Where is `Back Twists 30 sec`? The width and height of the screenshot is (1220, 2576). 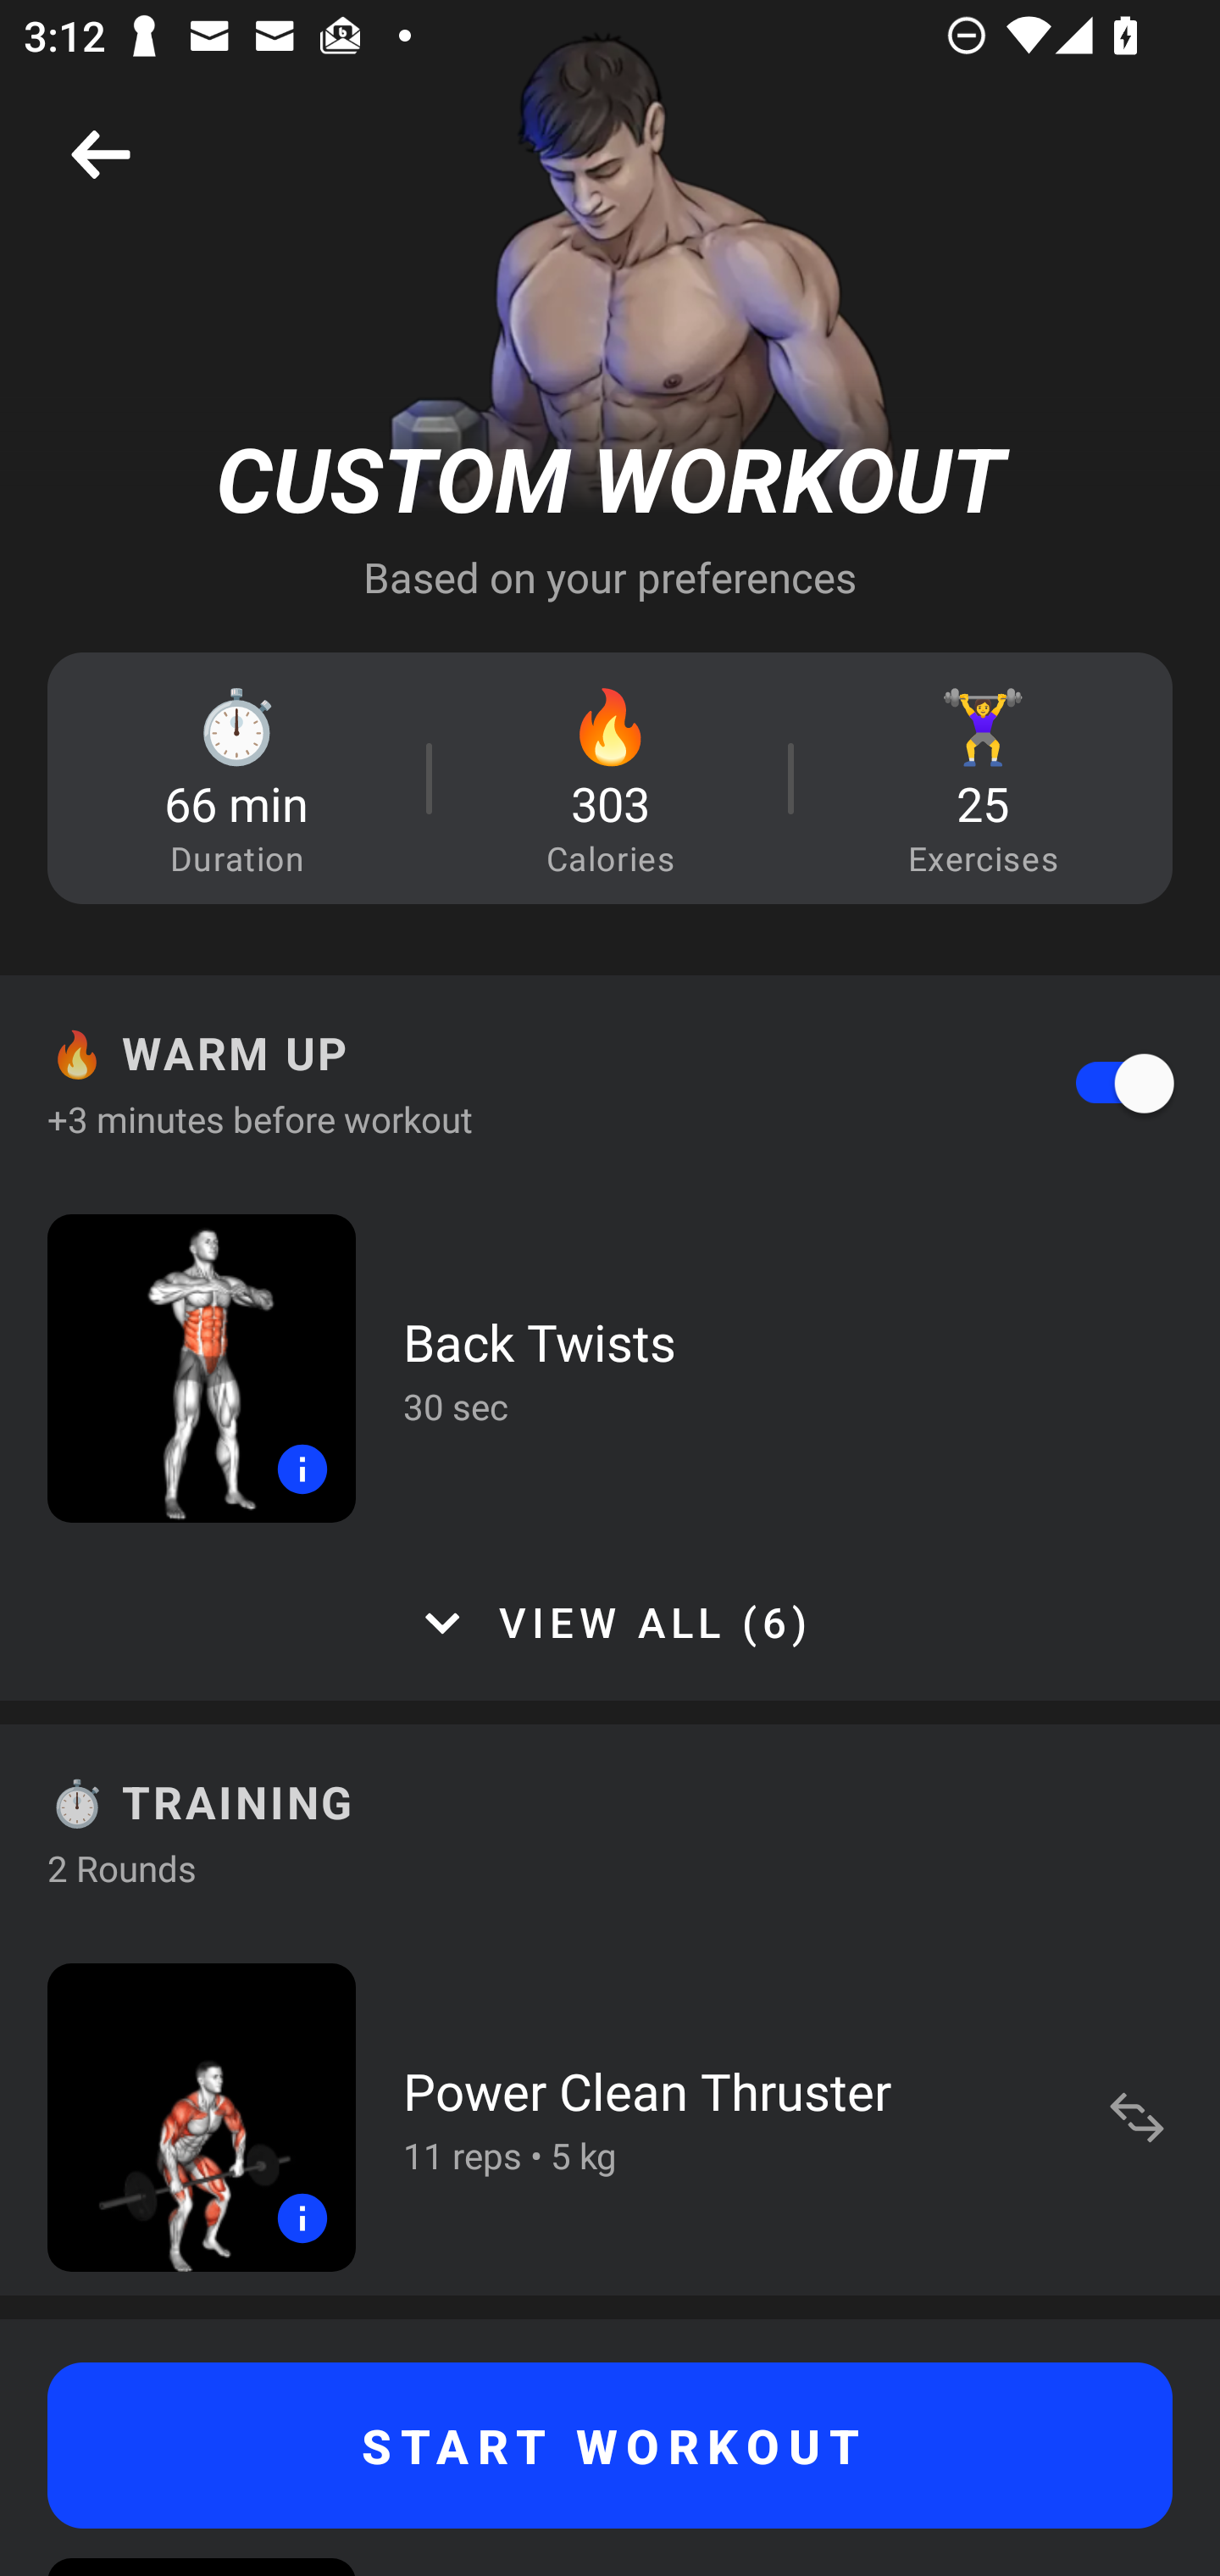
Back Twists 30 sec is located at coordinates (610, 1368).